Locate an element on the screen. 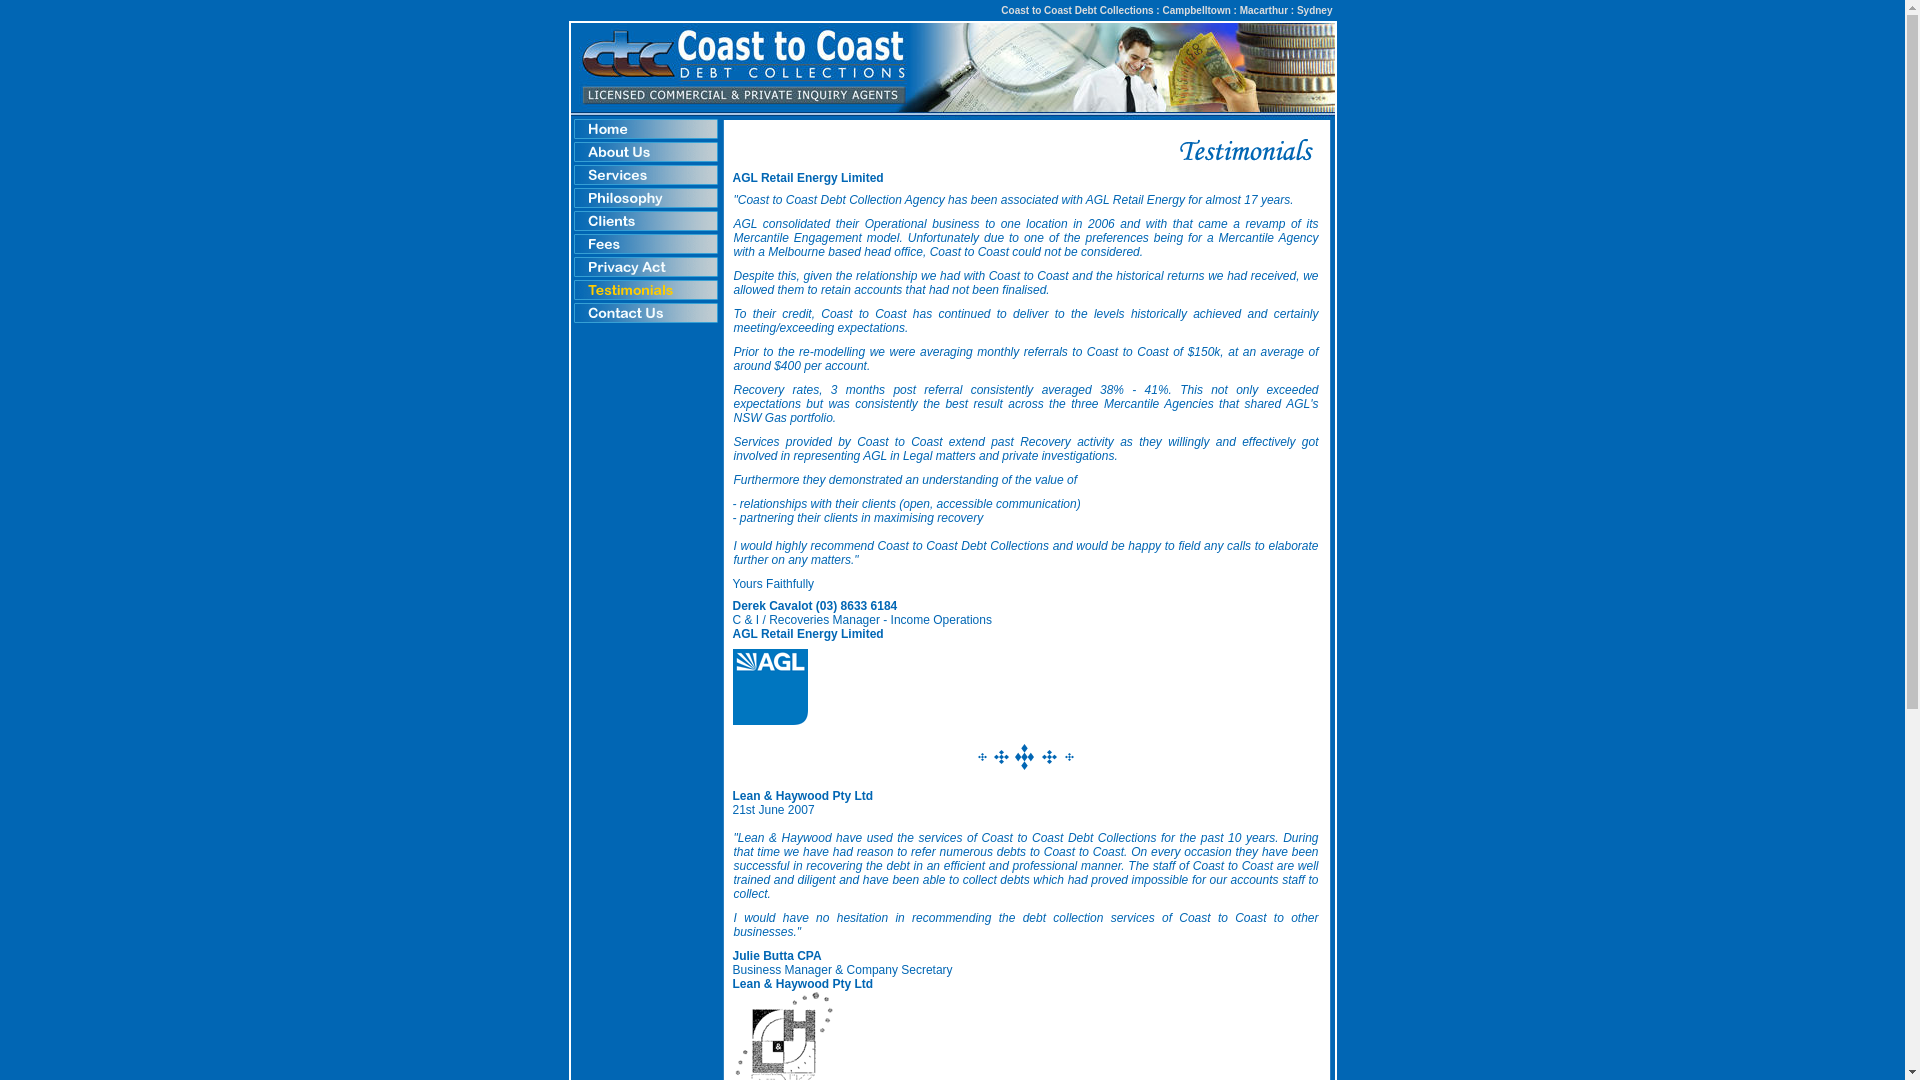 The height and width of the screenshot is (1080, 1920). Fees is located at coordinates (644, 244).